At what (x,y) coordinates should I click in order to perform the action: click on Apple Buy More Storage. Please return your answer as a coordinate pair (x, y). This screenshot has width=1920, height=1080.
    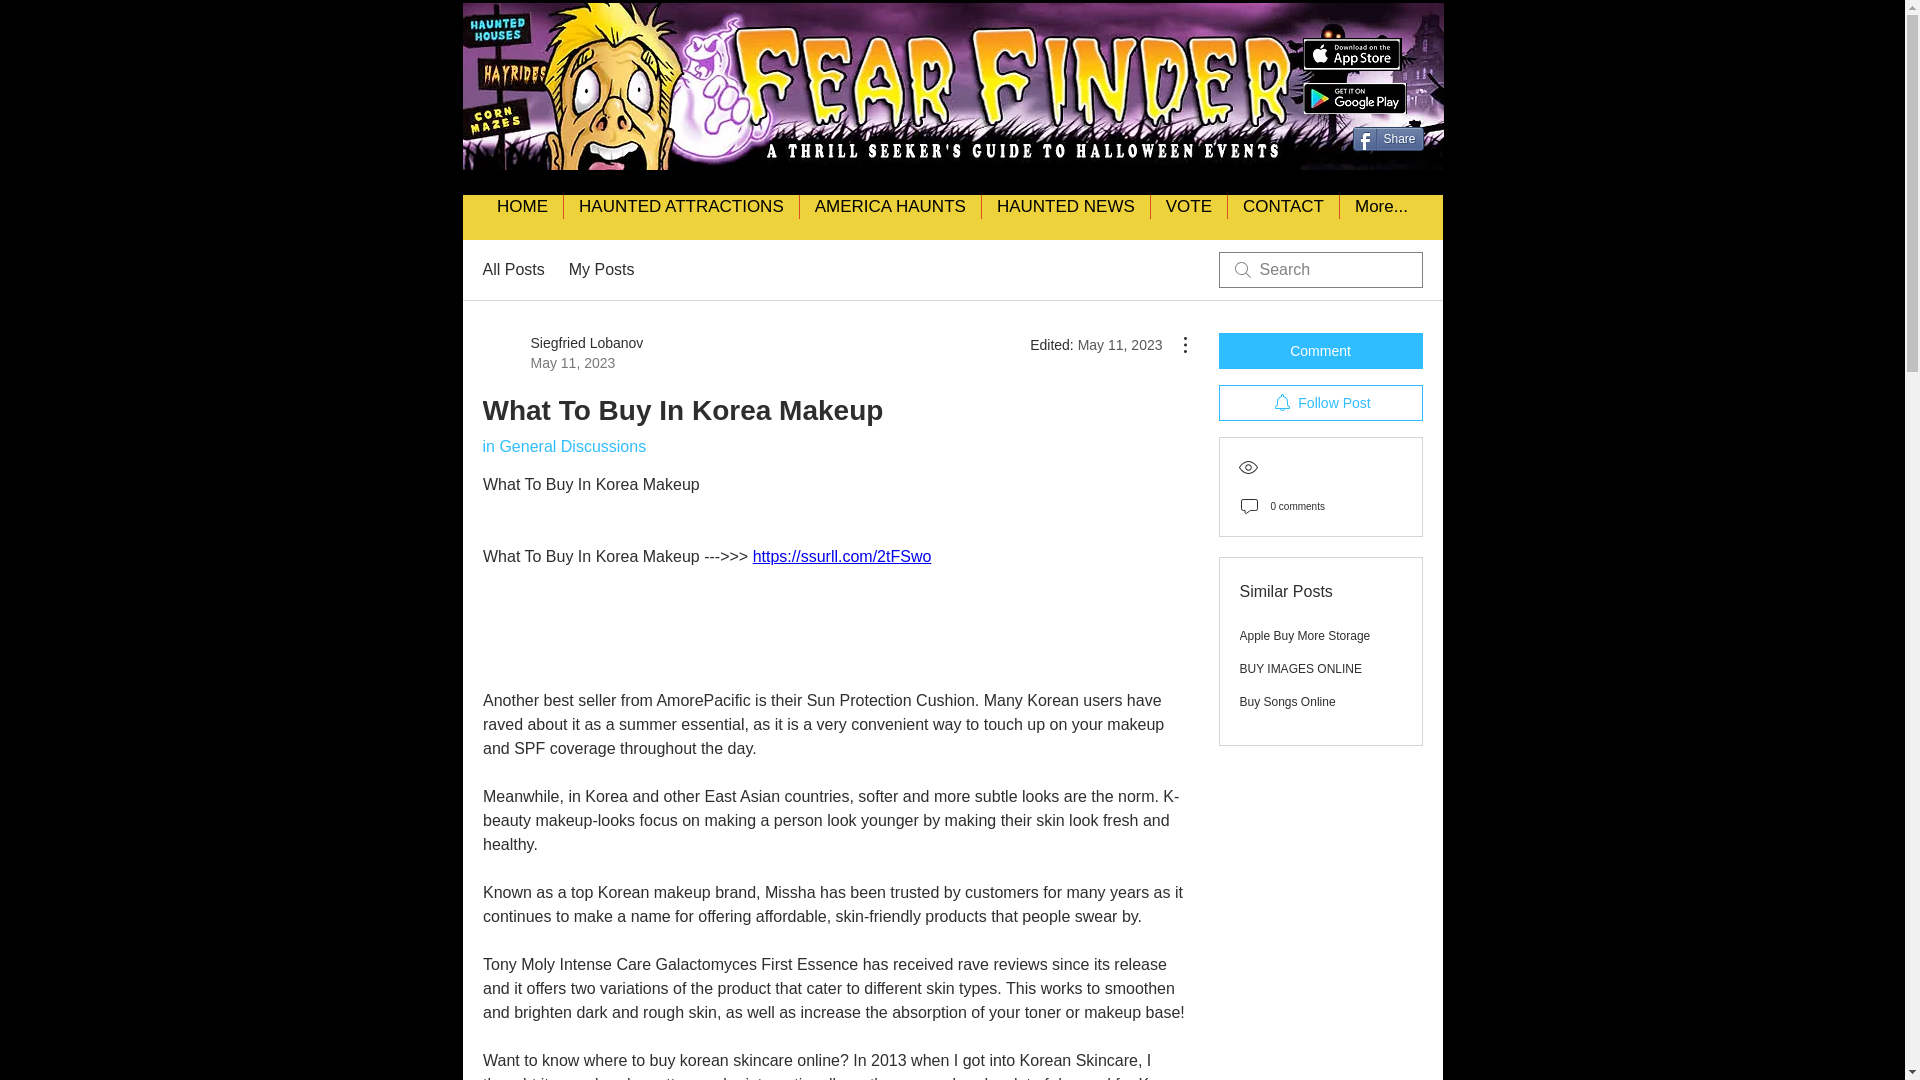
    Looking at the image, I should click on (1305, 635).